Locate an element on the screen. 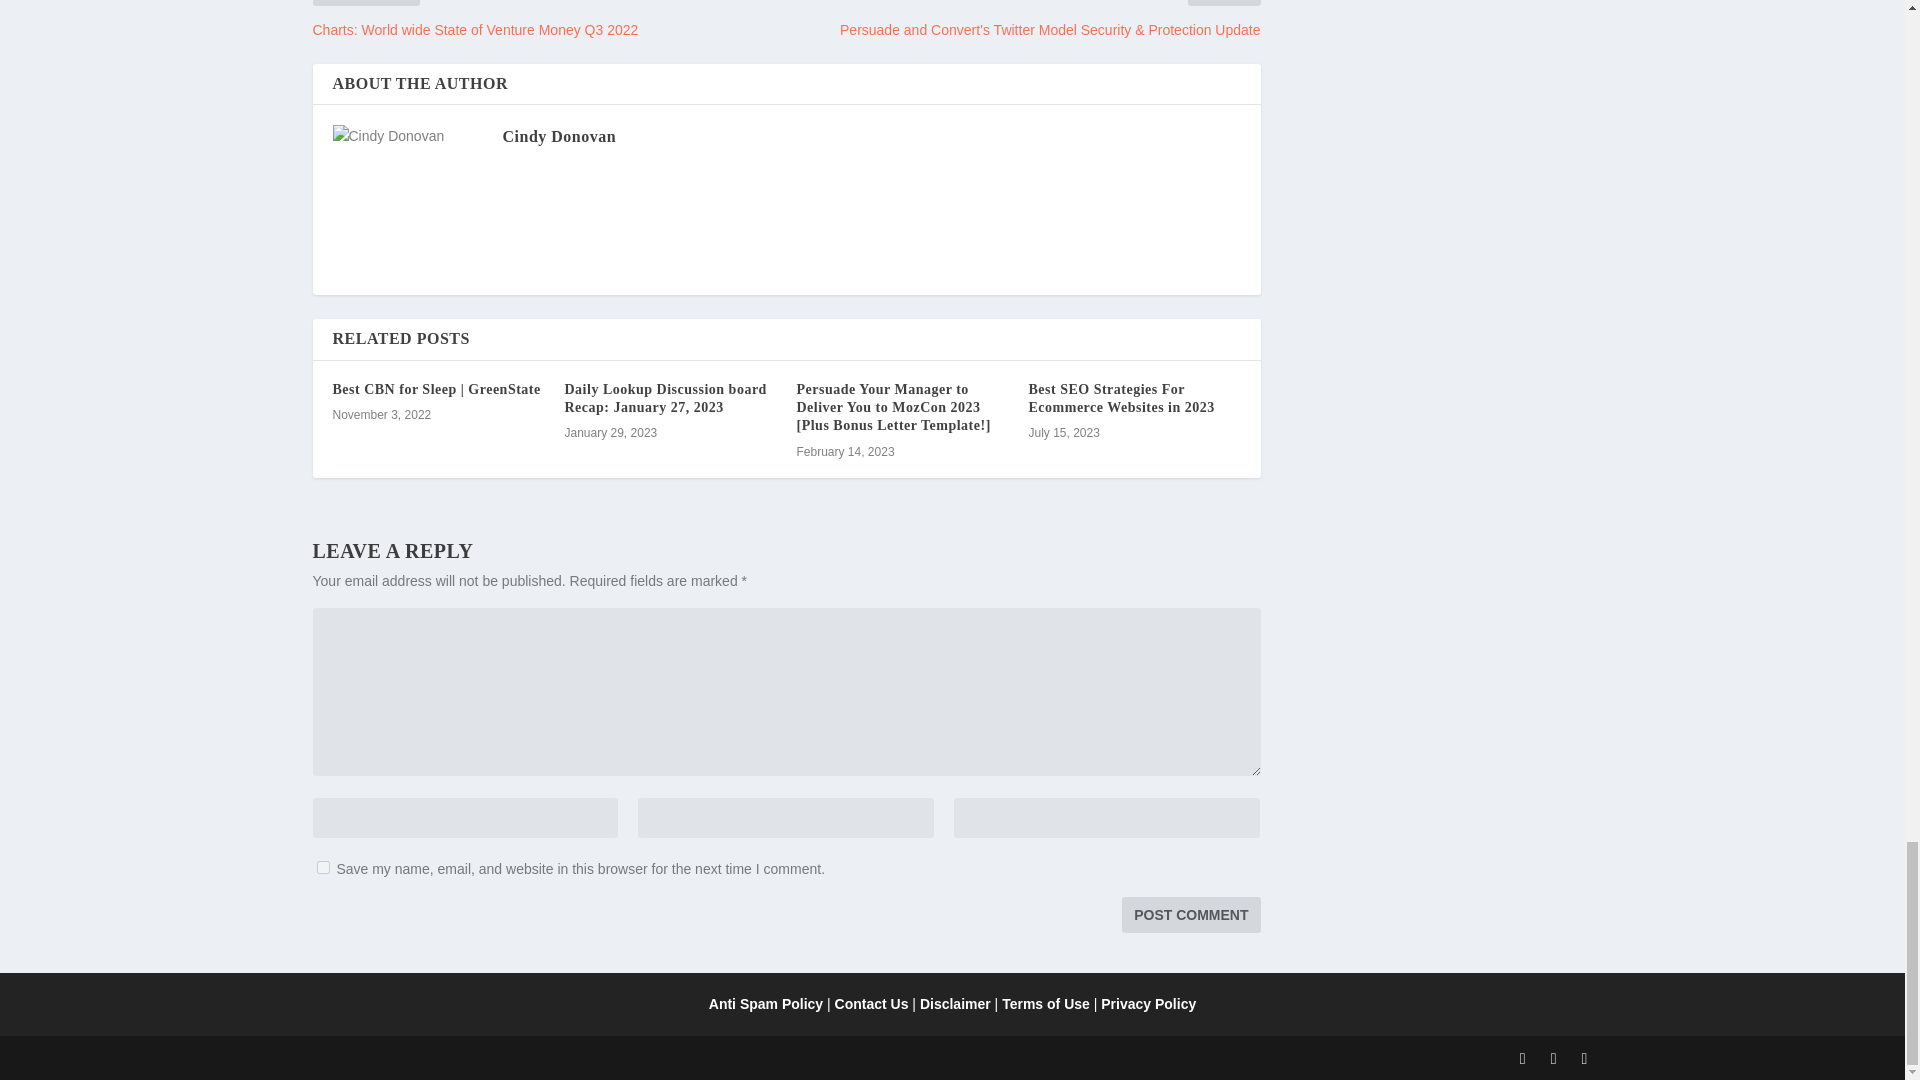 This screenshot has width=1920, height=1080. yes is located at coordinates (322, 866).